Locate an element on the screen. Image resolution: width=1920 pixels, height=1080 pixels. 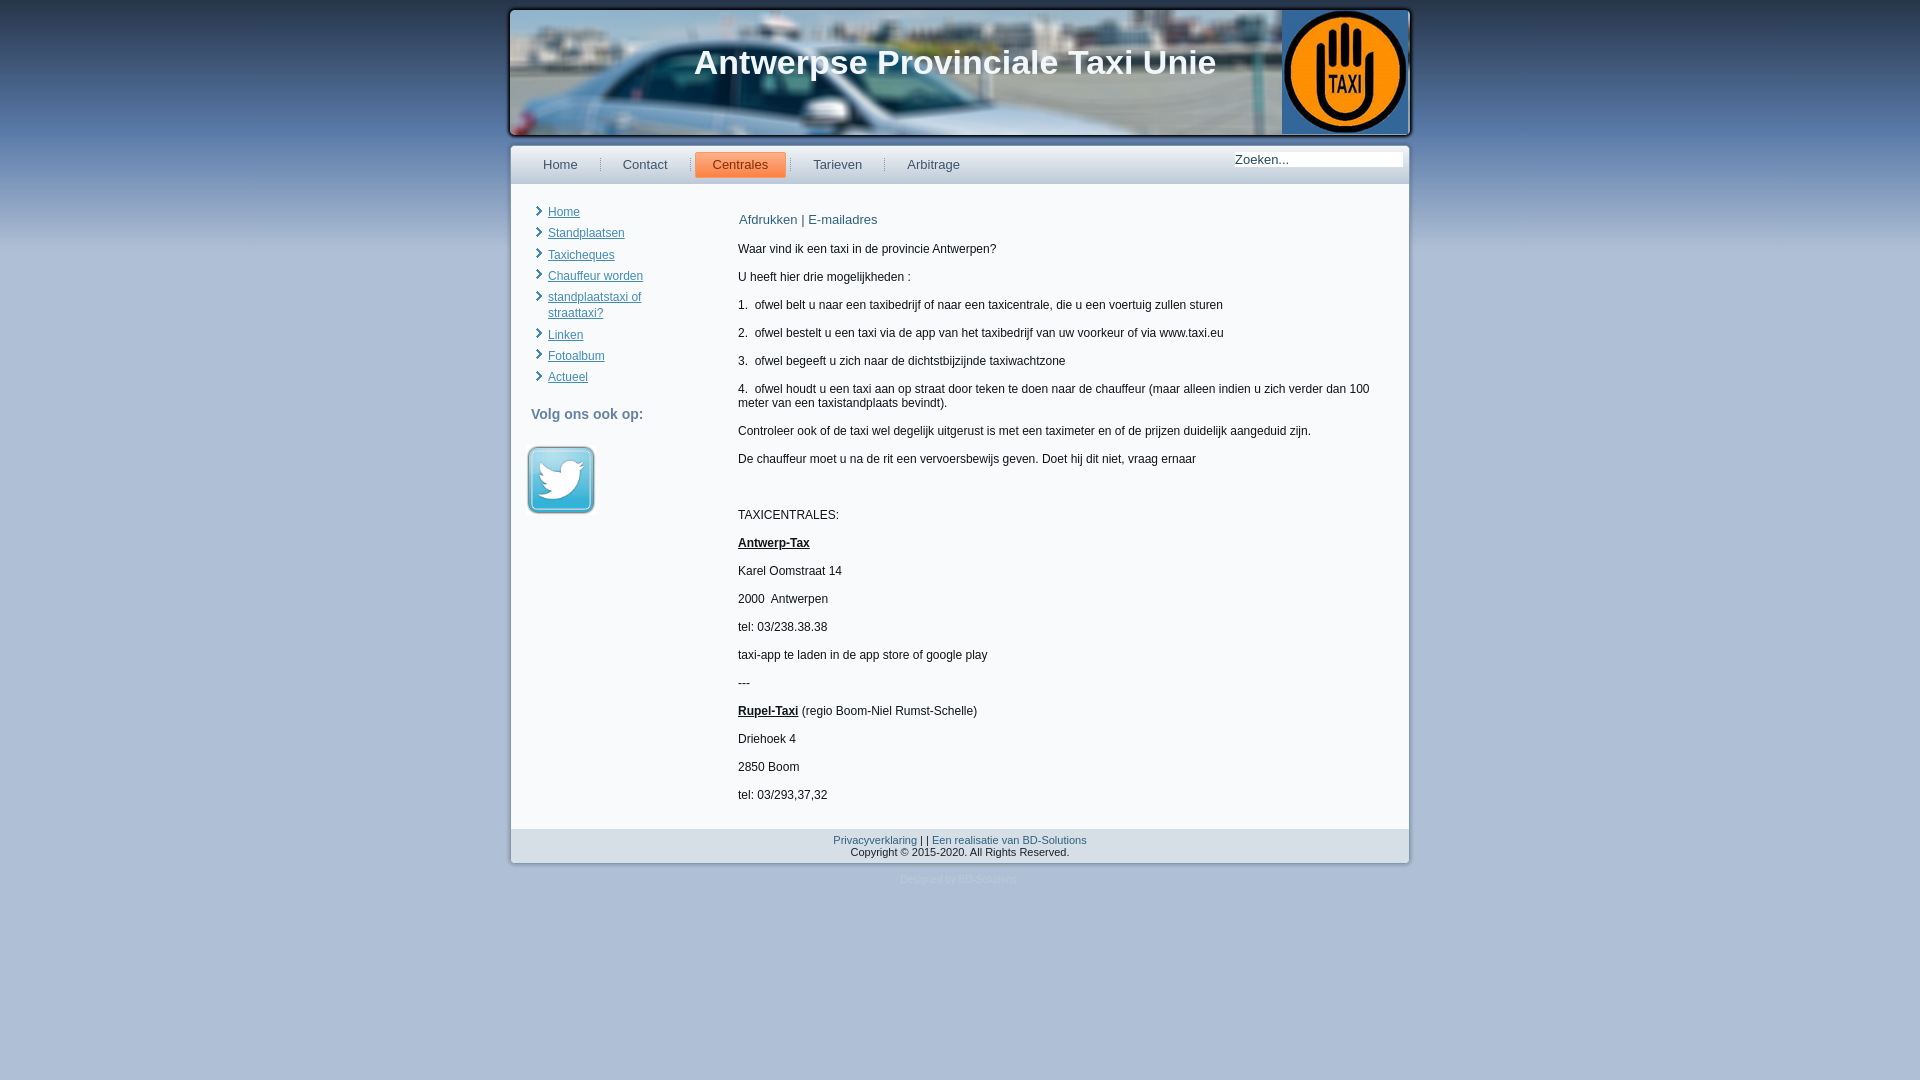
Linken is located at coordinates (566, 335).